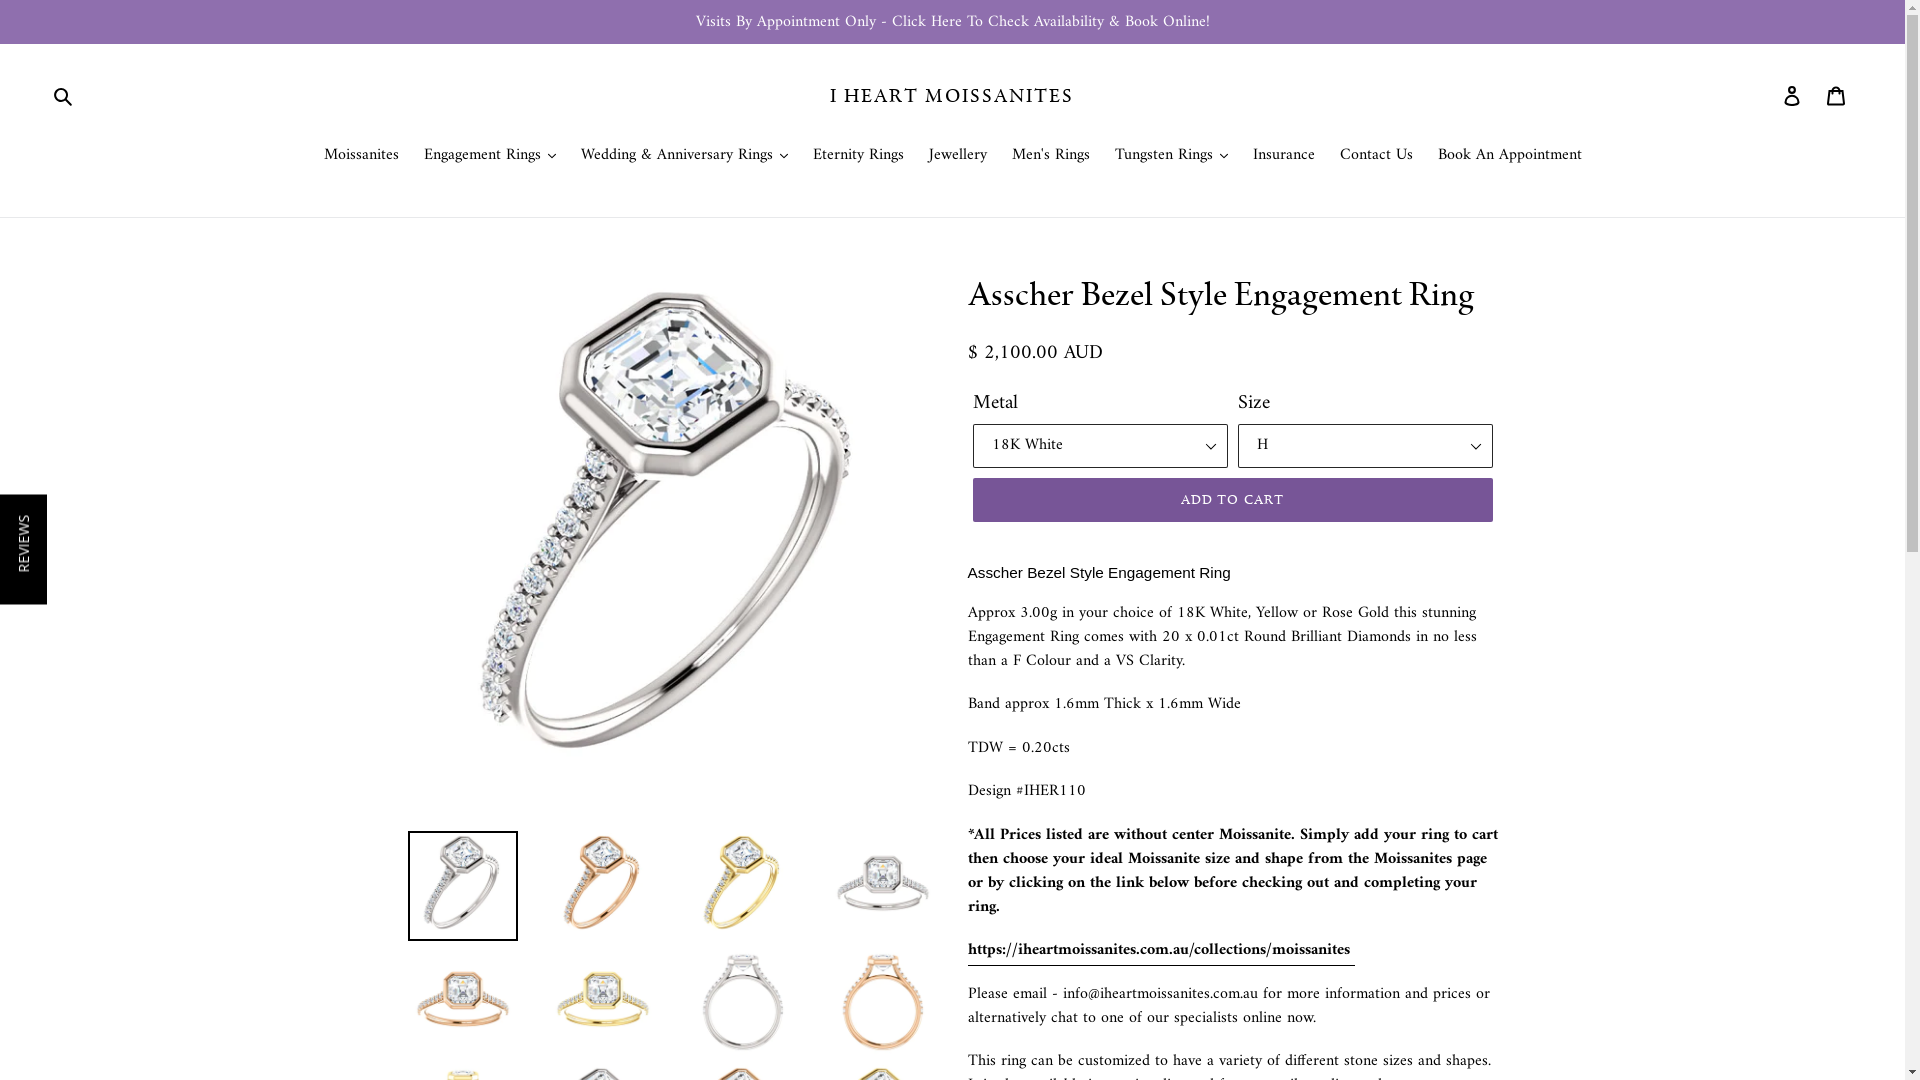 This screenshot has height=1080, width=1920. What do you see at coordinates (63, 96) in the screenshot?
I see `Submit` at bounding box center [63, 96].